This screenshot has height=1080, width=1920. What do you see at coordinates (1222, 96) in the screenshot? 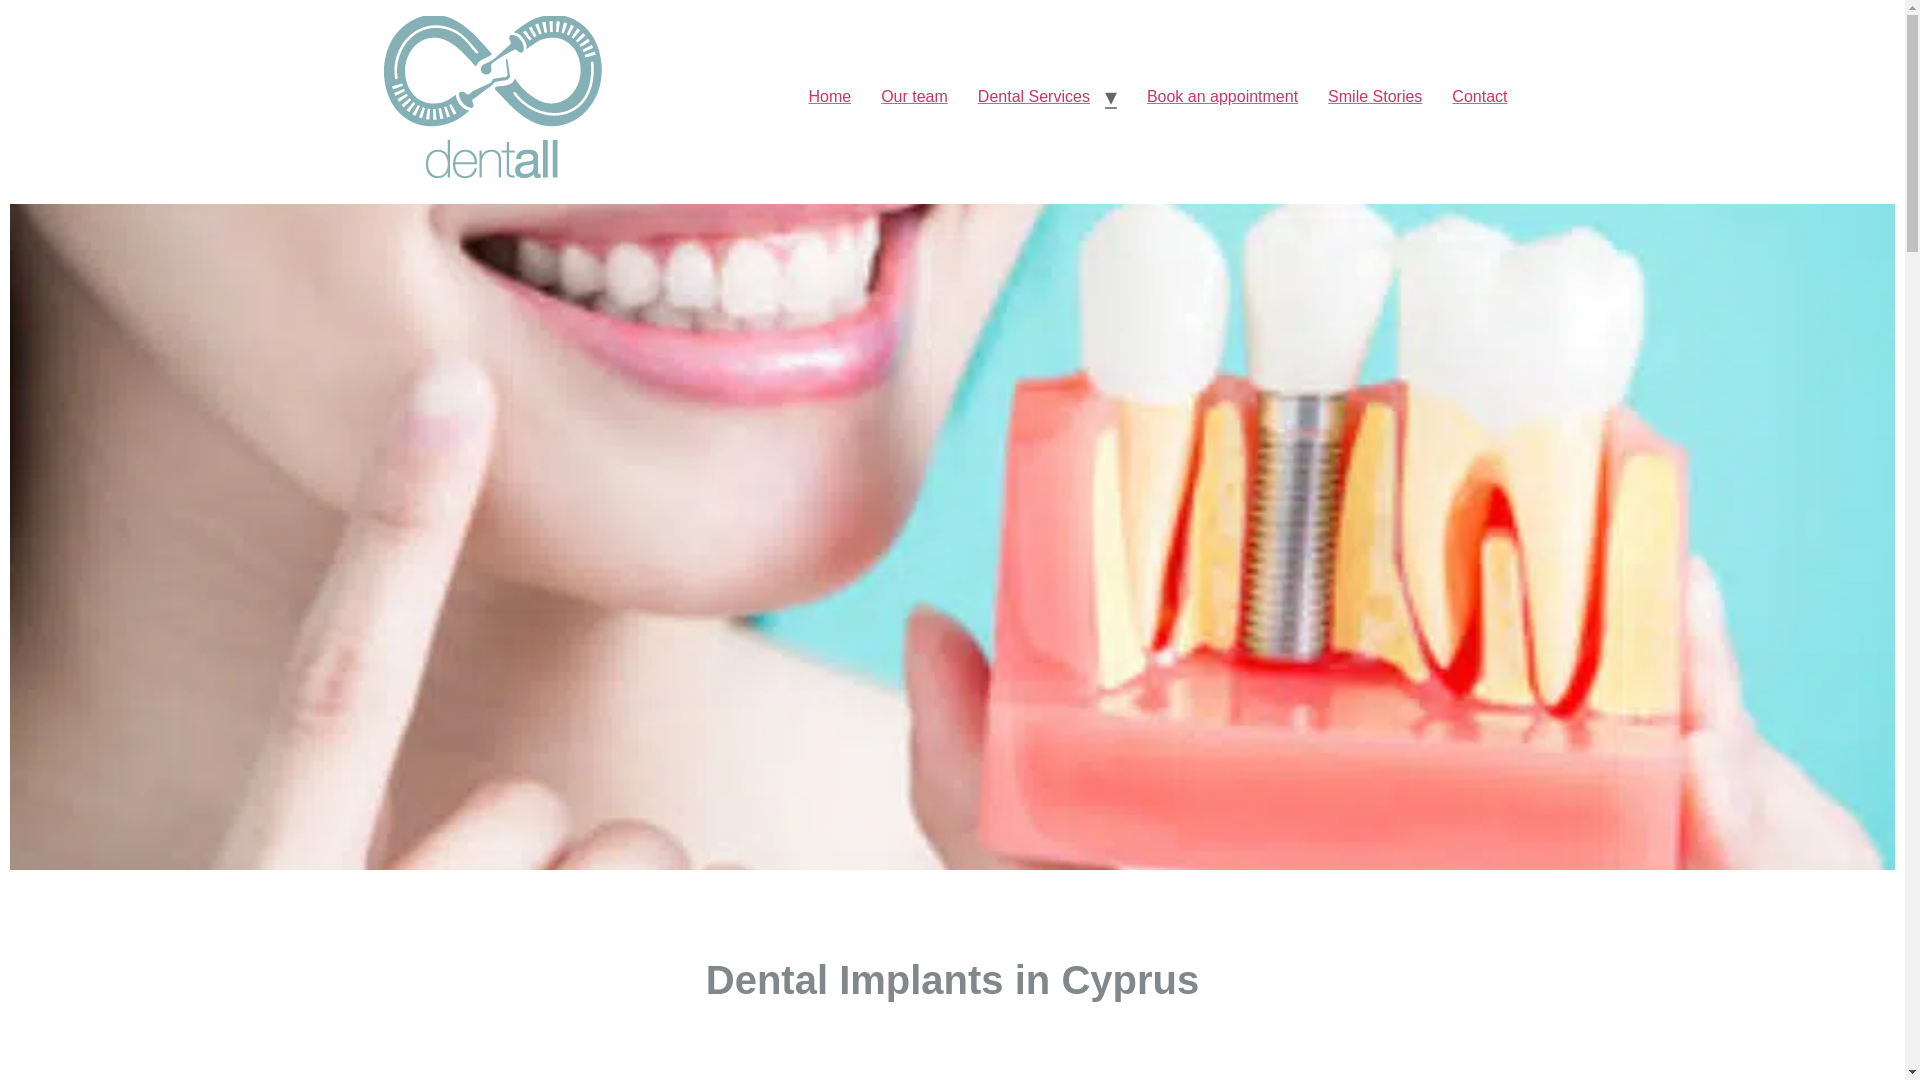
I see `Book an appointment` at bounding box center [1222, 96].